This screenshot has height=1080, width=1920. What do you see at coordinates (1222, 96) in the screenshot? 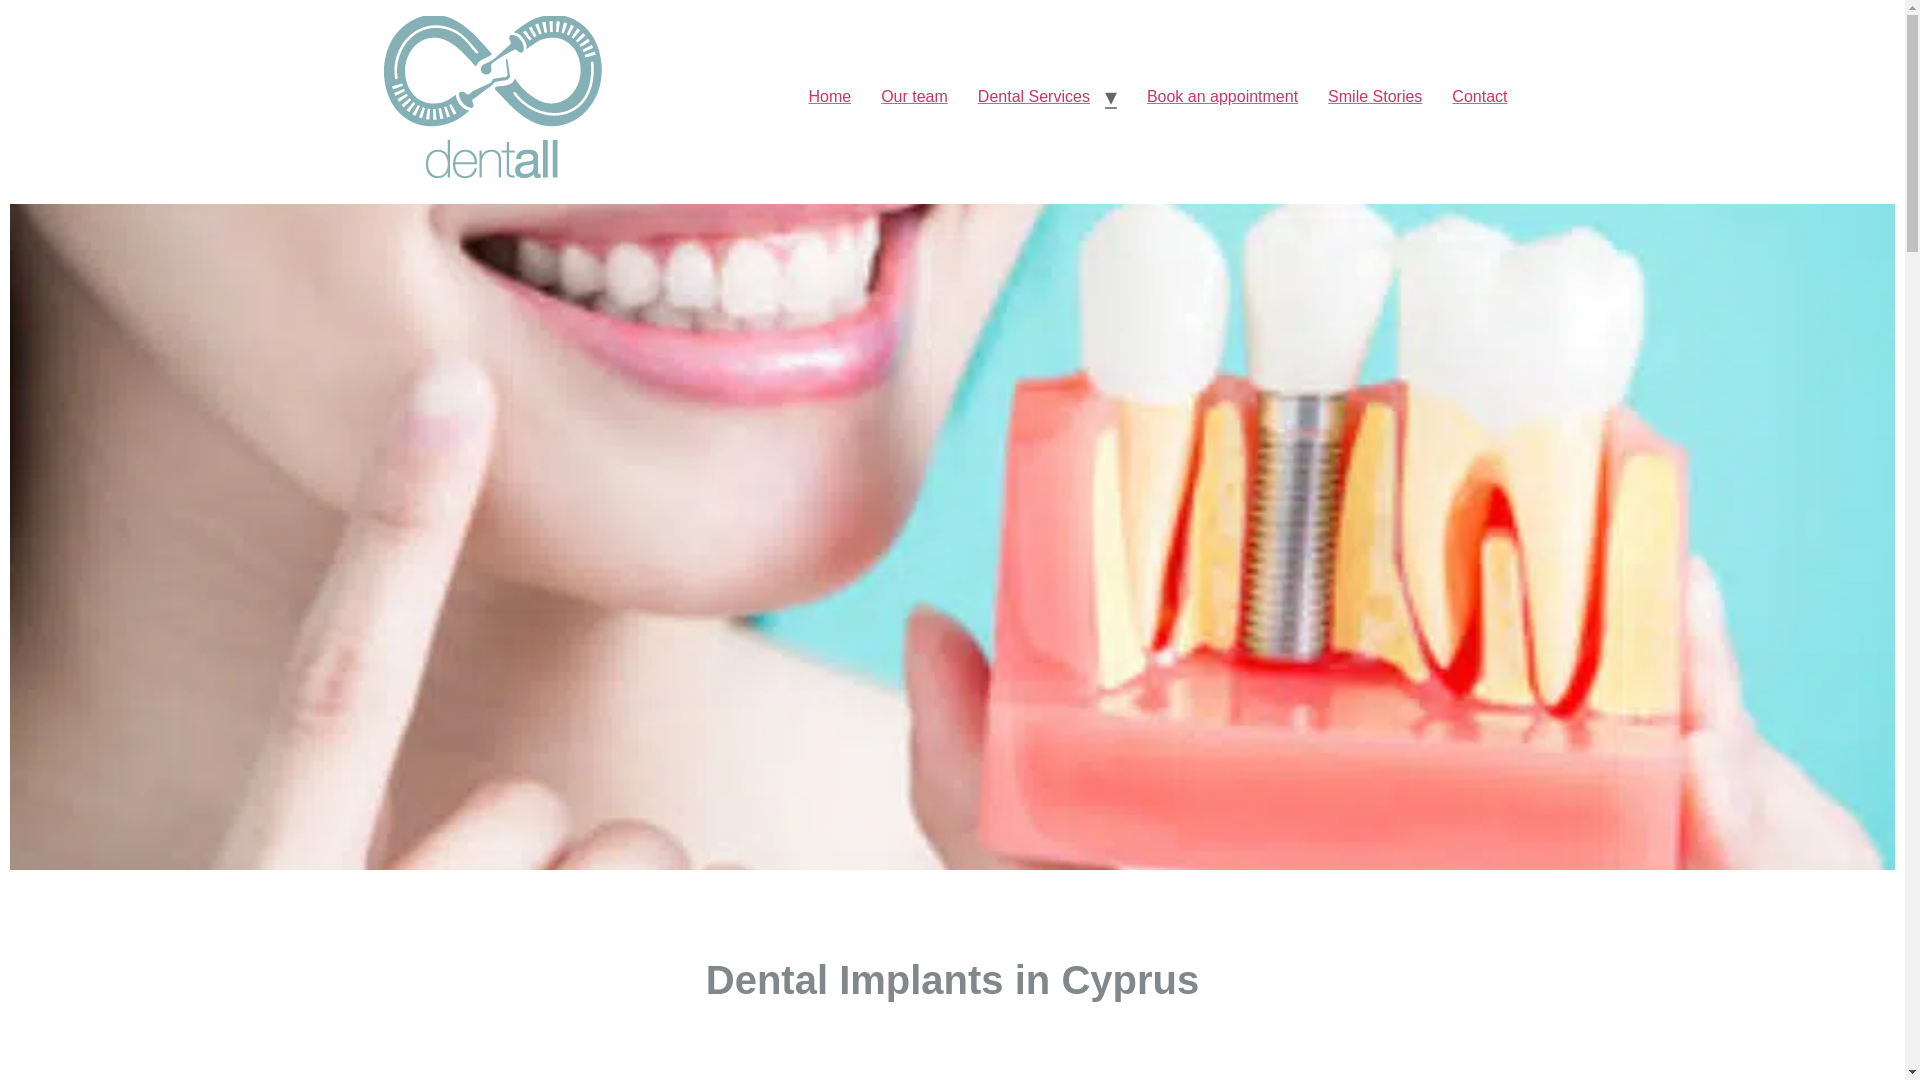
I see `Book an appointment` at bounding box center [1222, 96].